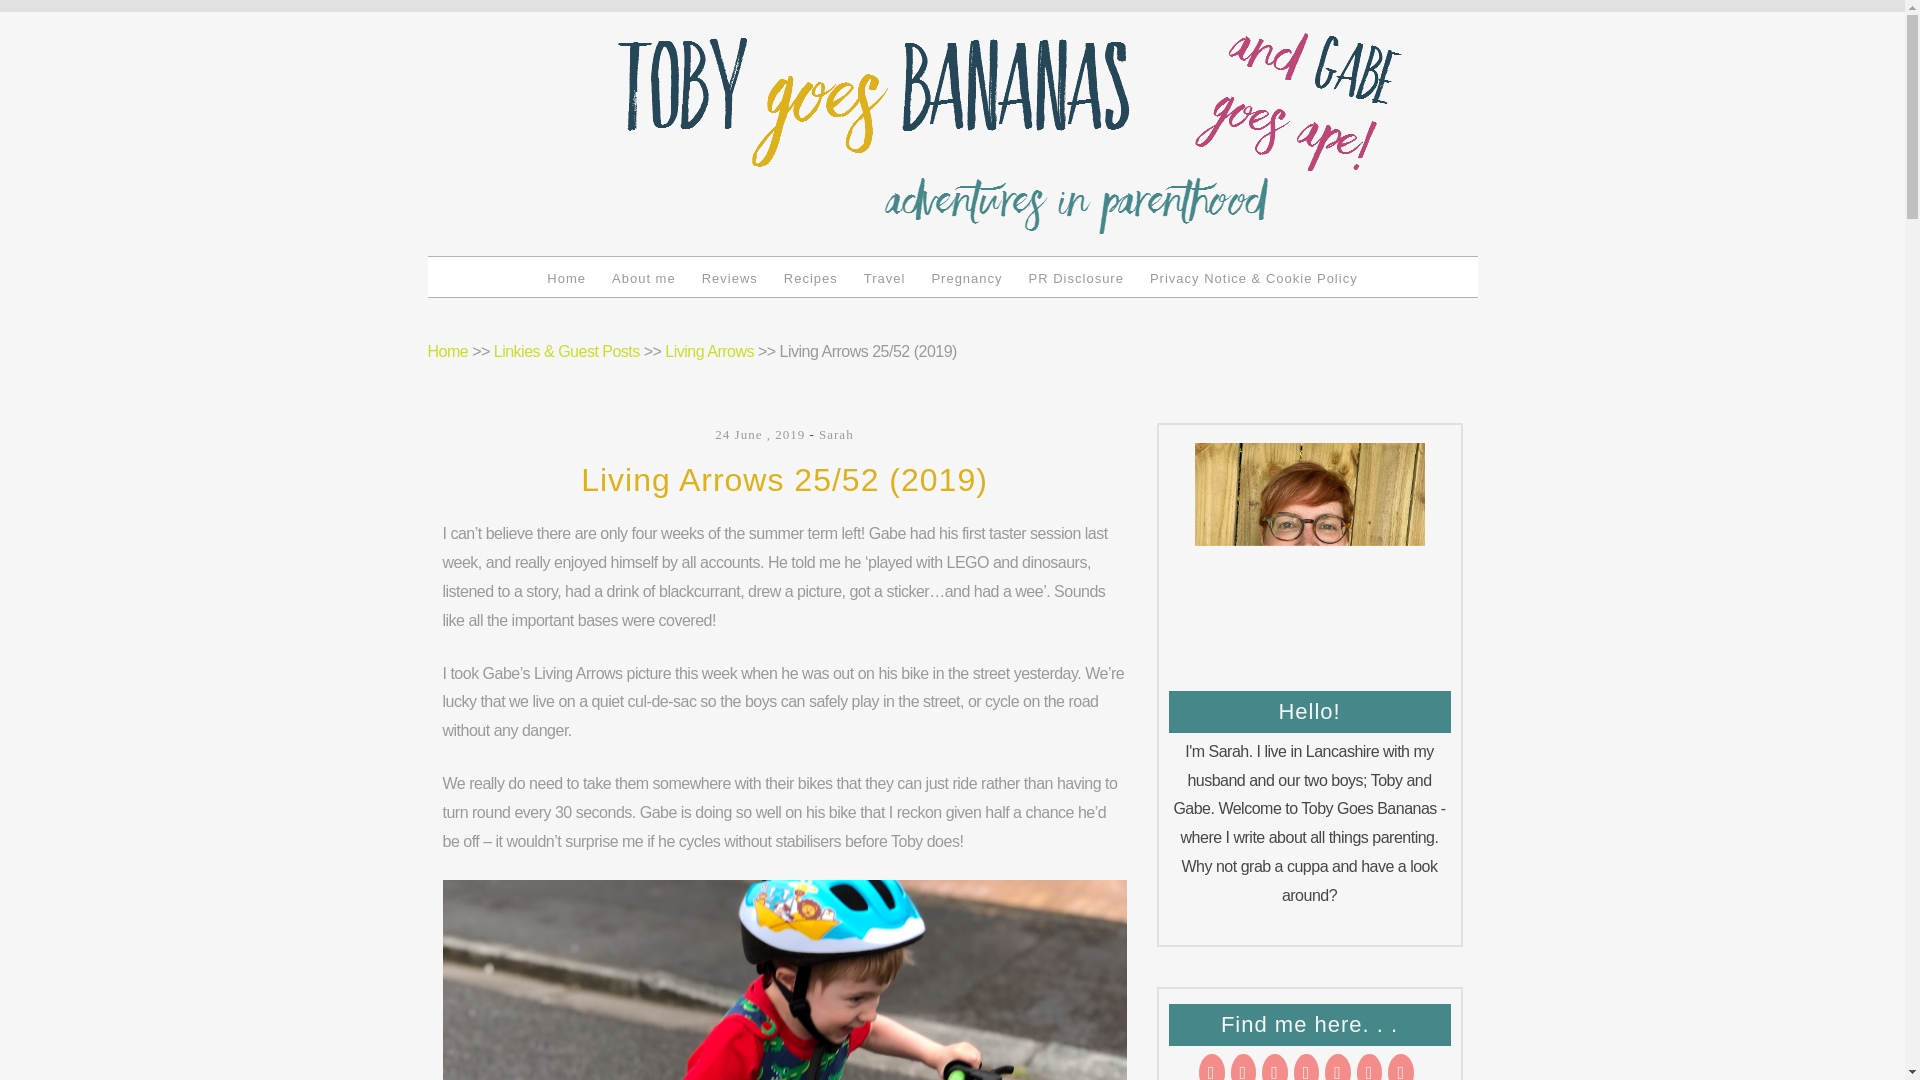 Image resolution: width=1920 pixels, height=1080 pixels. What do you see at coordinates (966, 278) in the screenshot?
I see `Pregnancy` at bounding box center [966, 278].